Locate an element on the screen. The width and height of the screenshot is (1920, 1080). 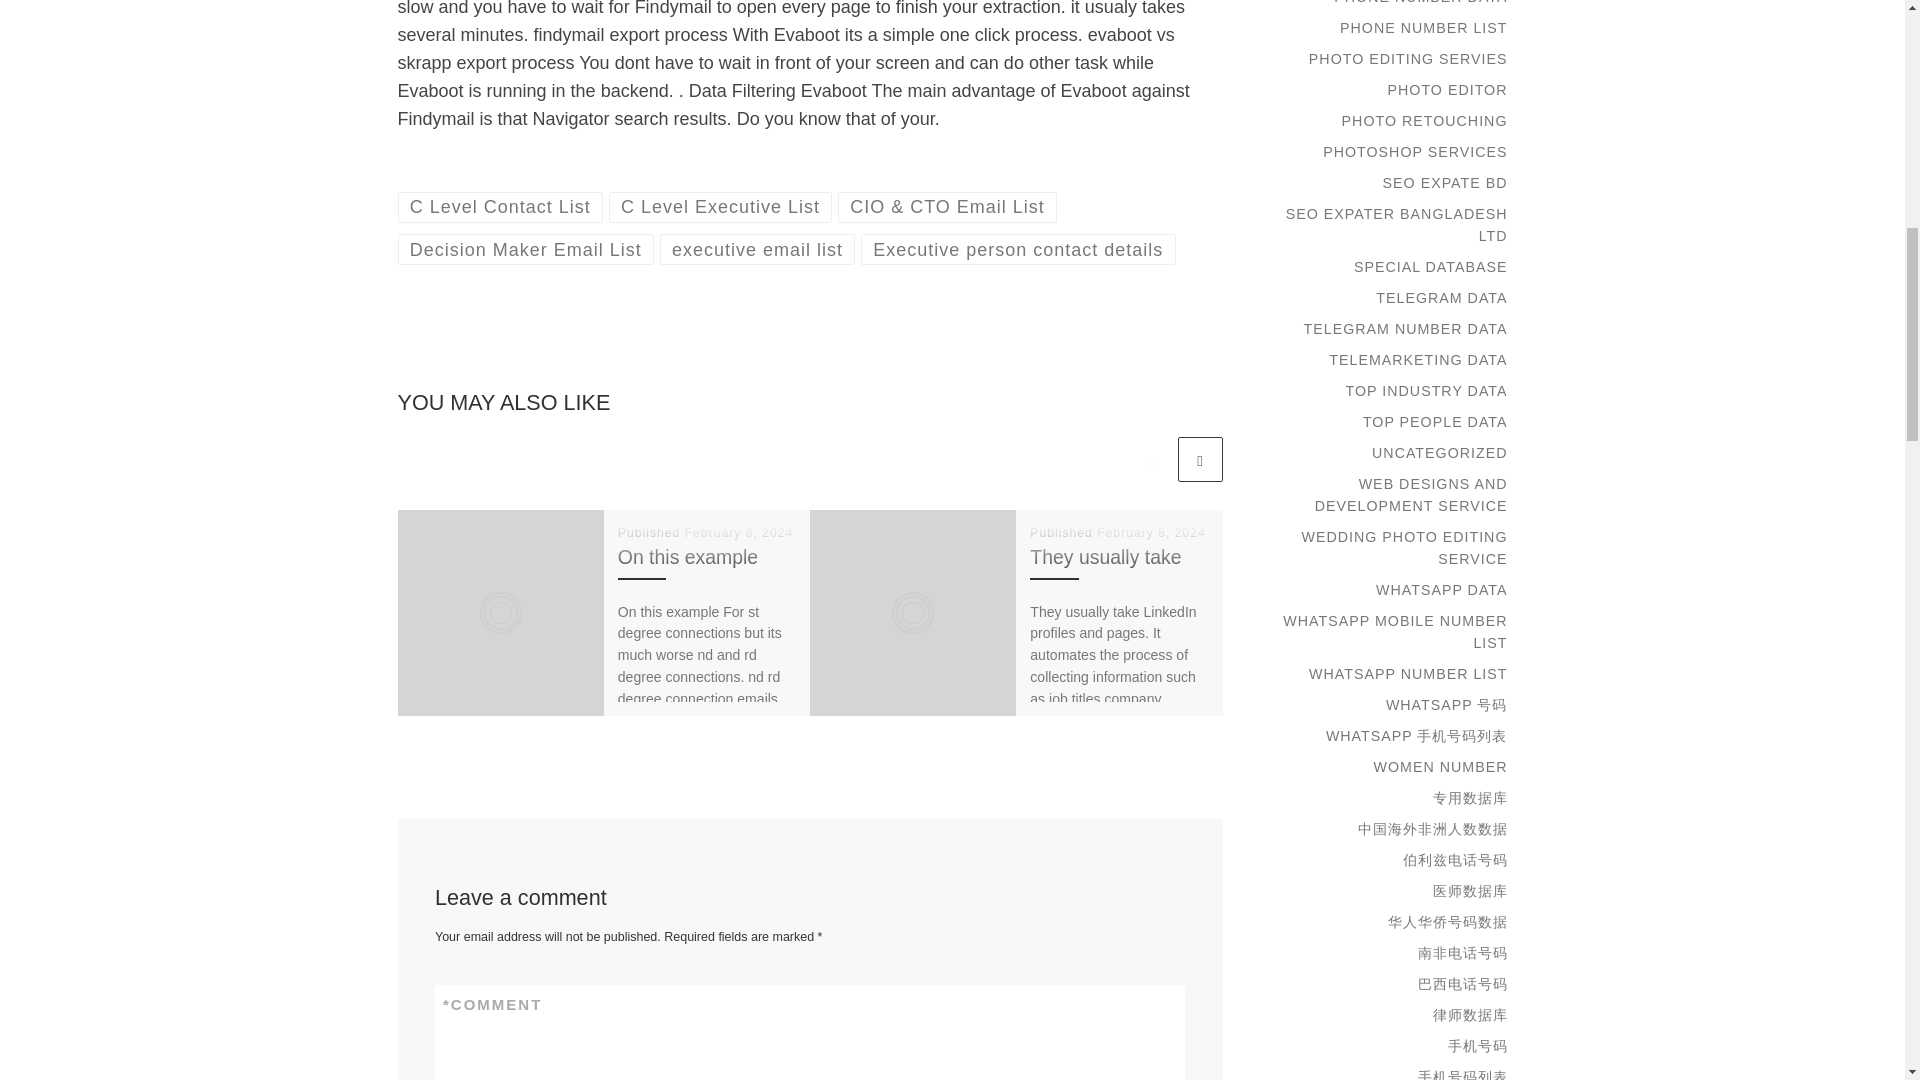
On this example is located at coordinates (688, 557).